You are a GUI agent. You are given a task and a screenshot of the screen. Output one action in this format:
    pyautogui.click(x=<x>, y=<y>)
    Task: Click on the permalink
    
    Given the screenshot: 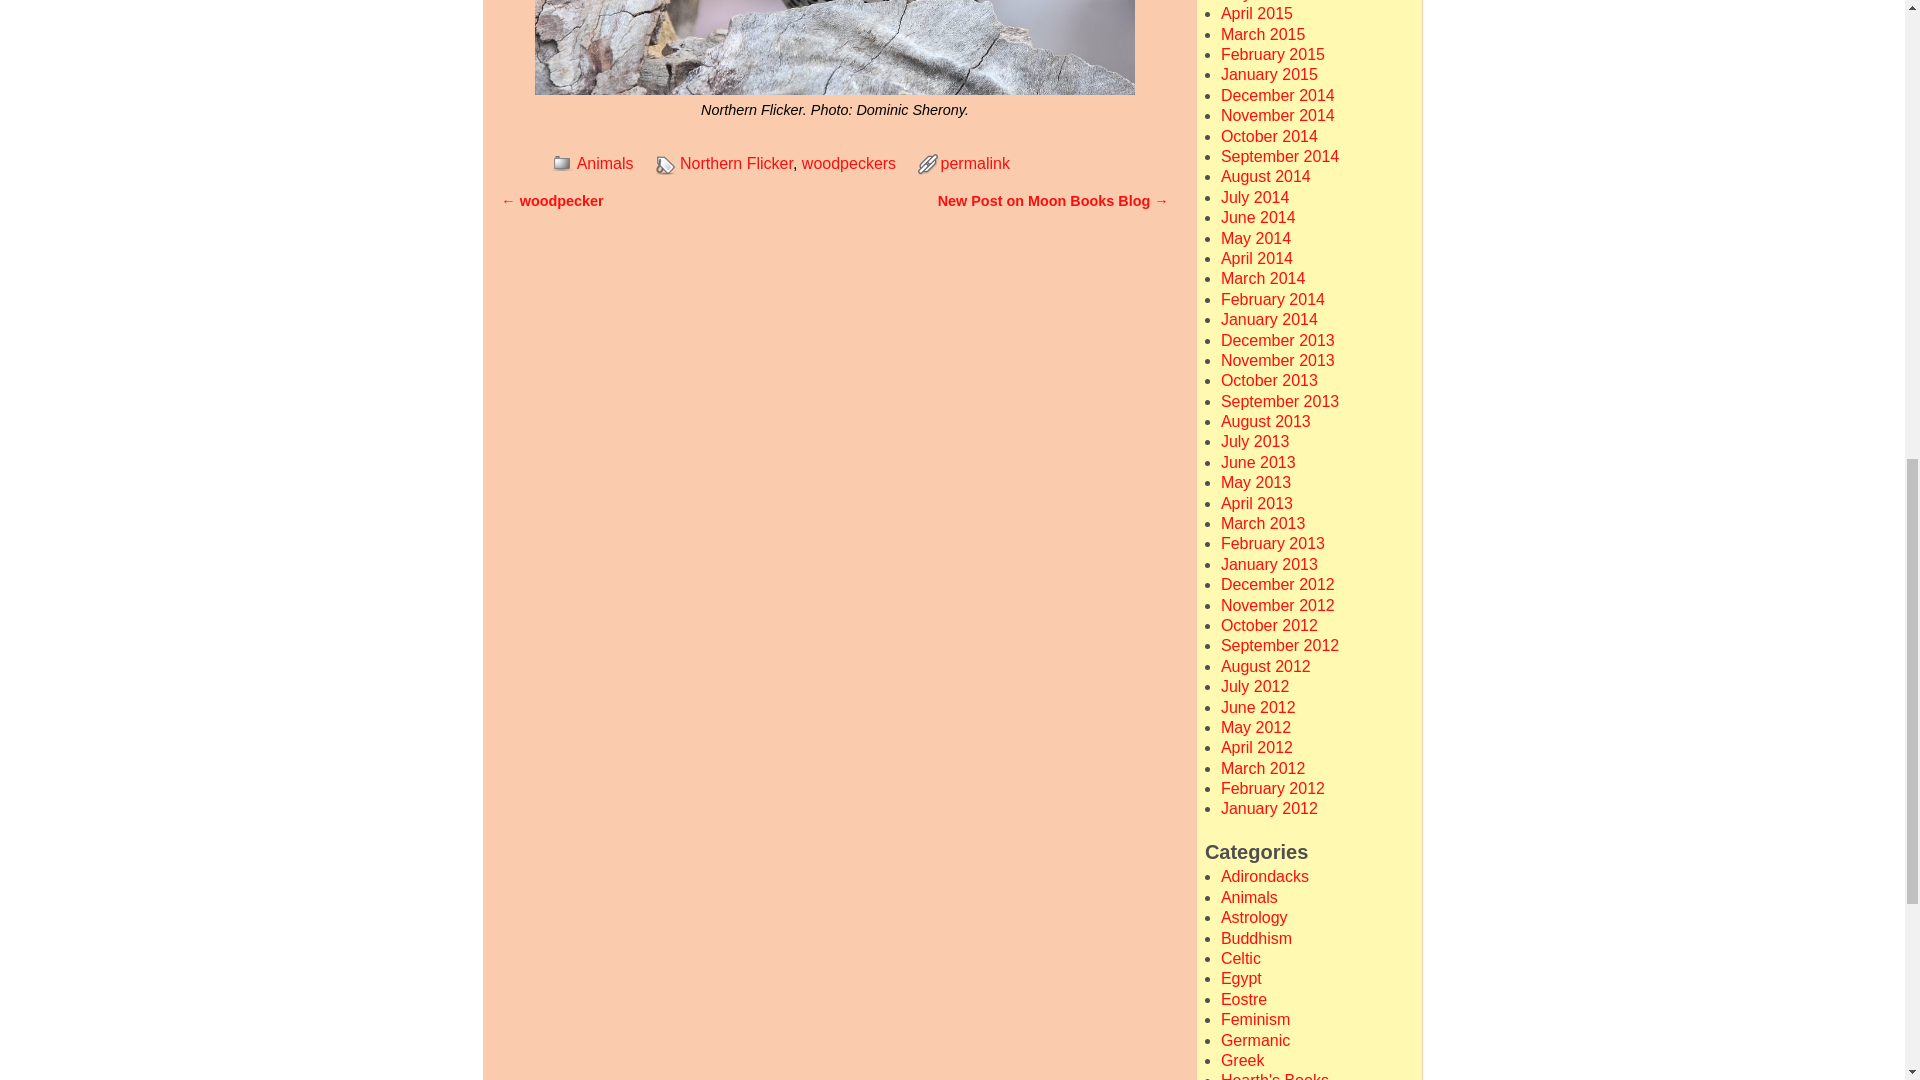 What is the action you would take?
    pyautogui.click(x=974, y=163)
    